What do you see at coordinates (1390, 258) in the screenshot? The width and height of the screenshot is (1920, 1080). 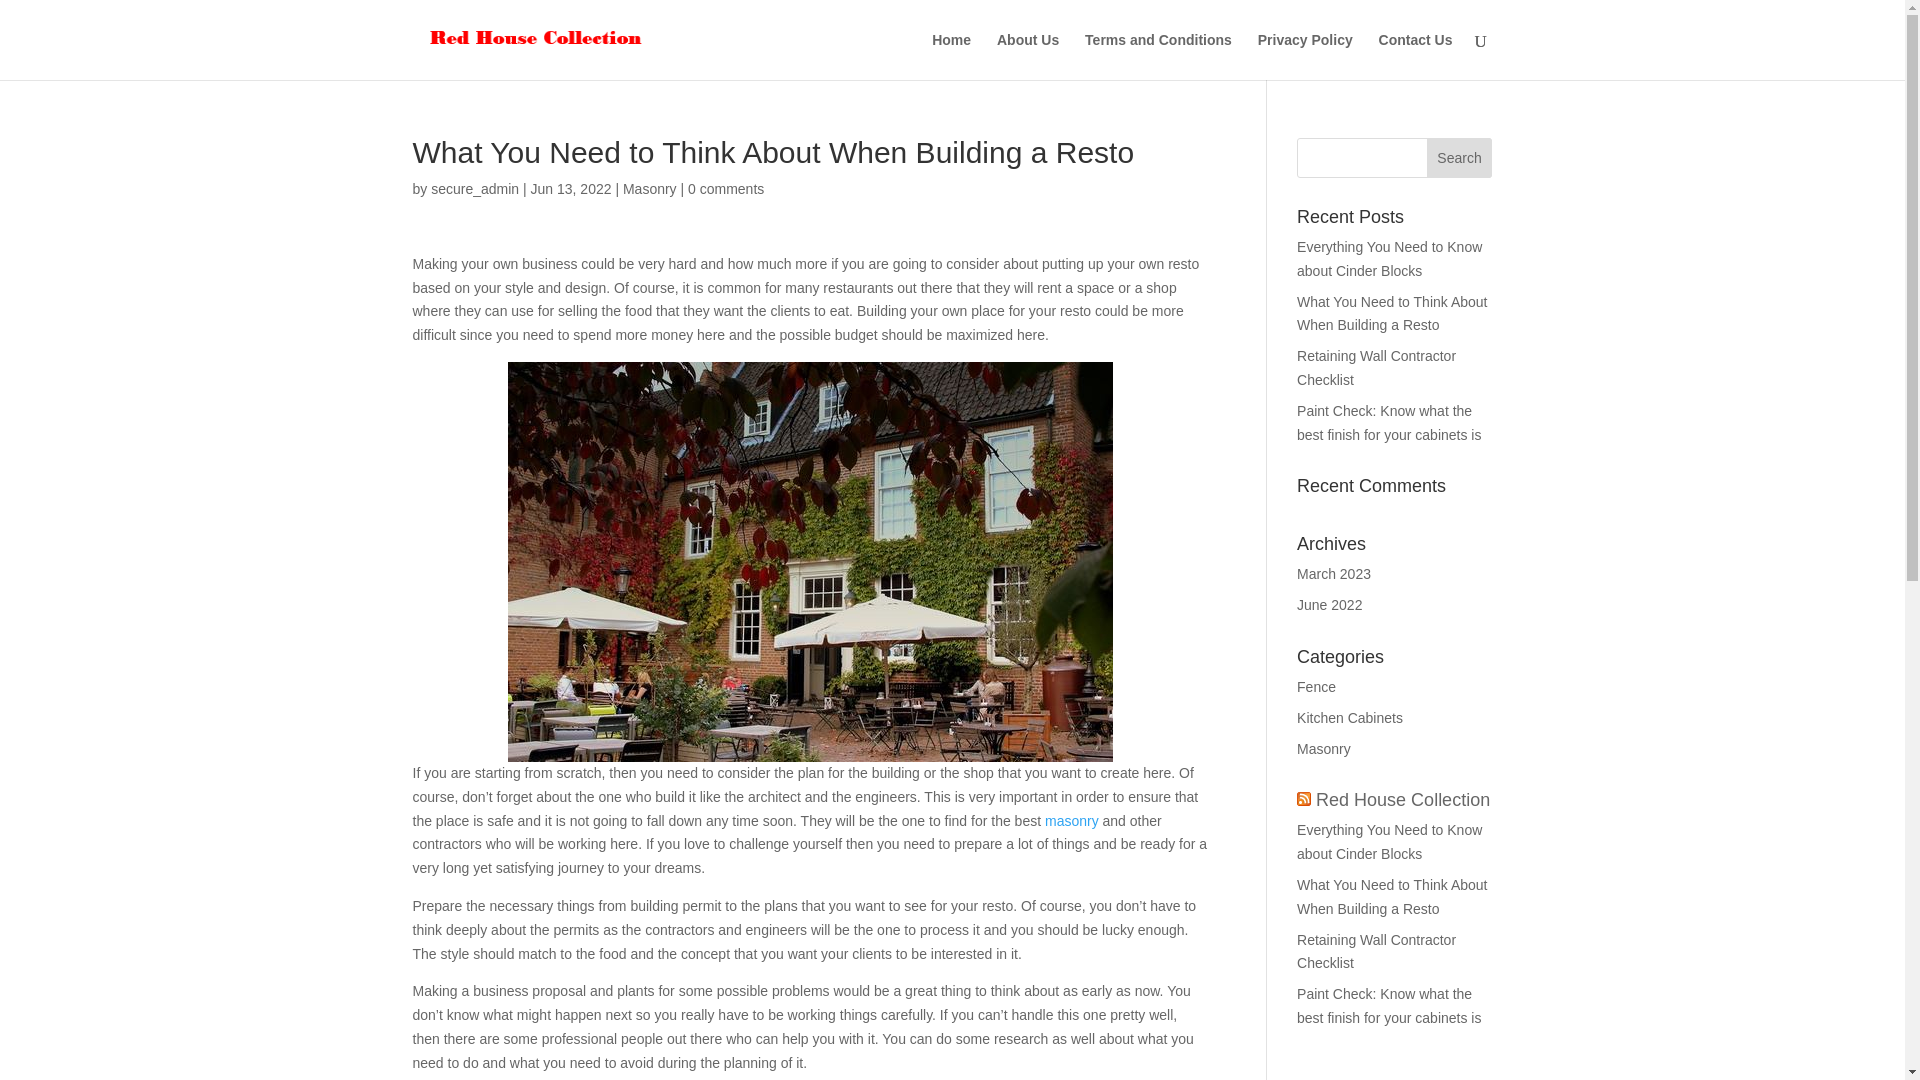 I see `Everything You Need to Know about Cinder Blocks` at bounding box center [1390, 258].